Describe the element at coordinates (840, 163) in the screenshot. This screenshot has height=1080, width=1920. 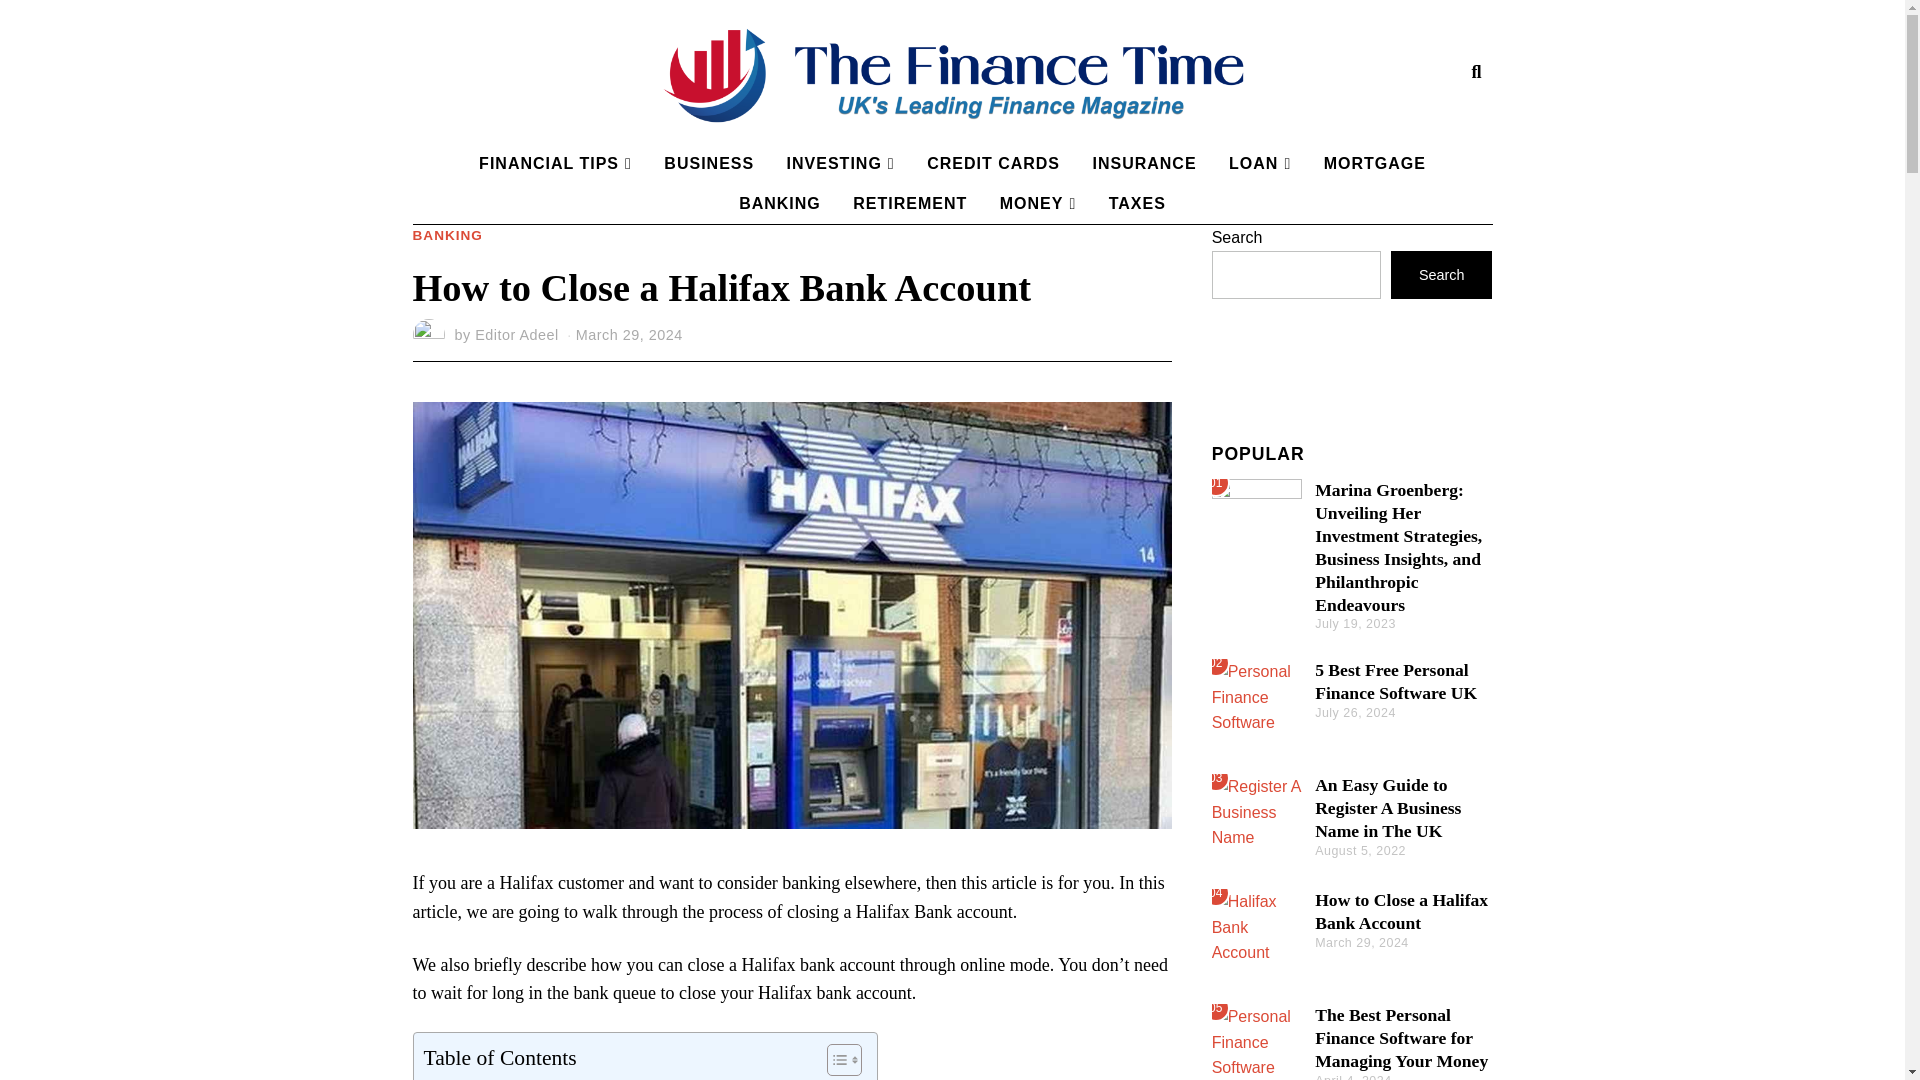
I see `INVESTING` at that location.